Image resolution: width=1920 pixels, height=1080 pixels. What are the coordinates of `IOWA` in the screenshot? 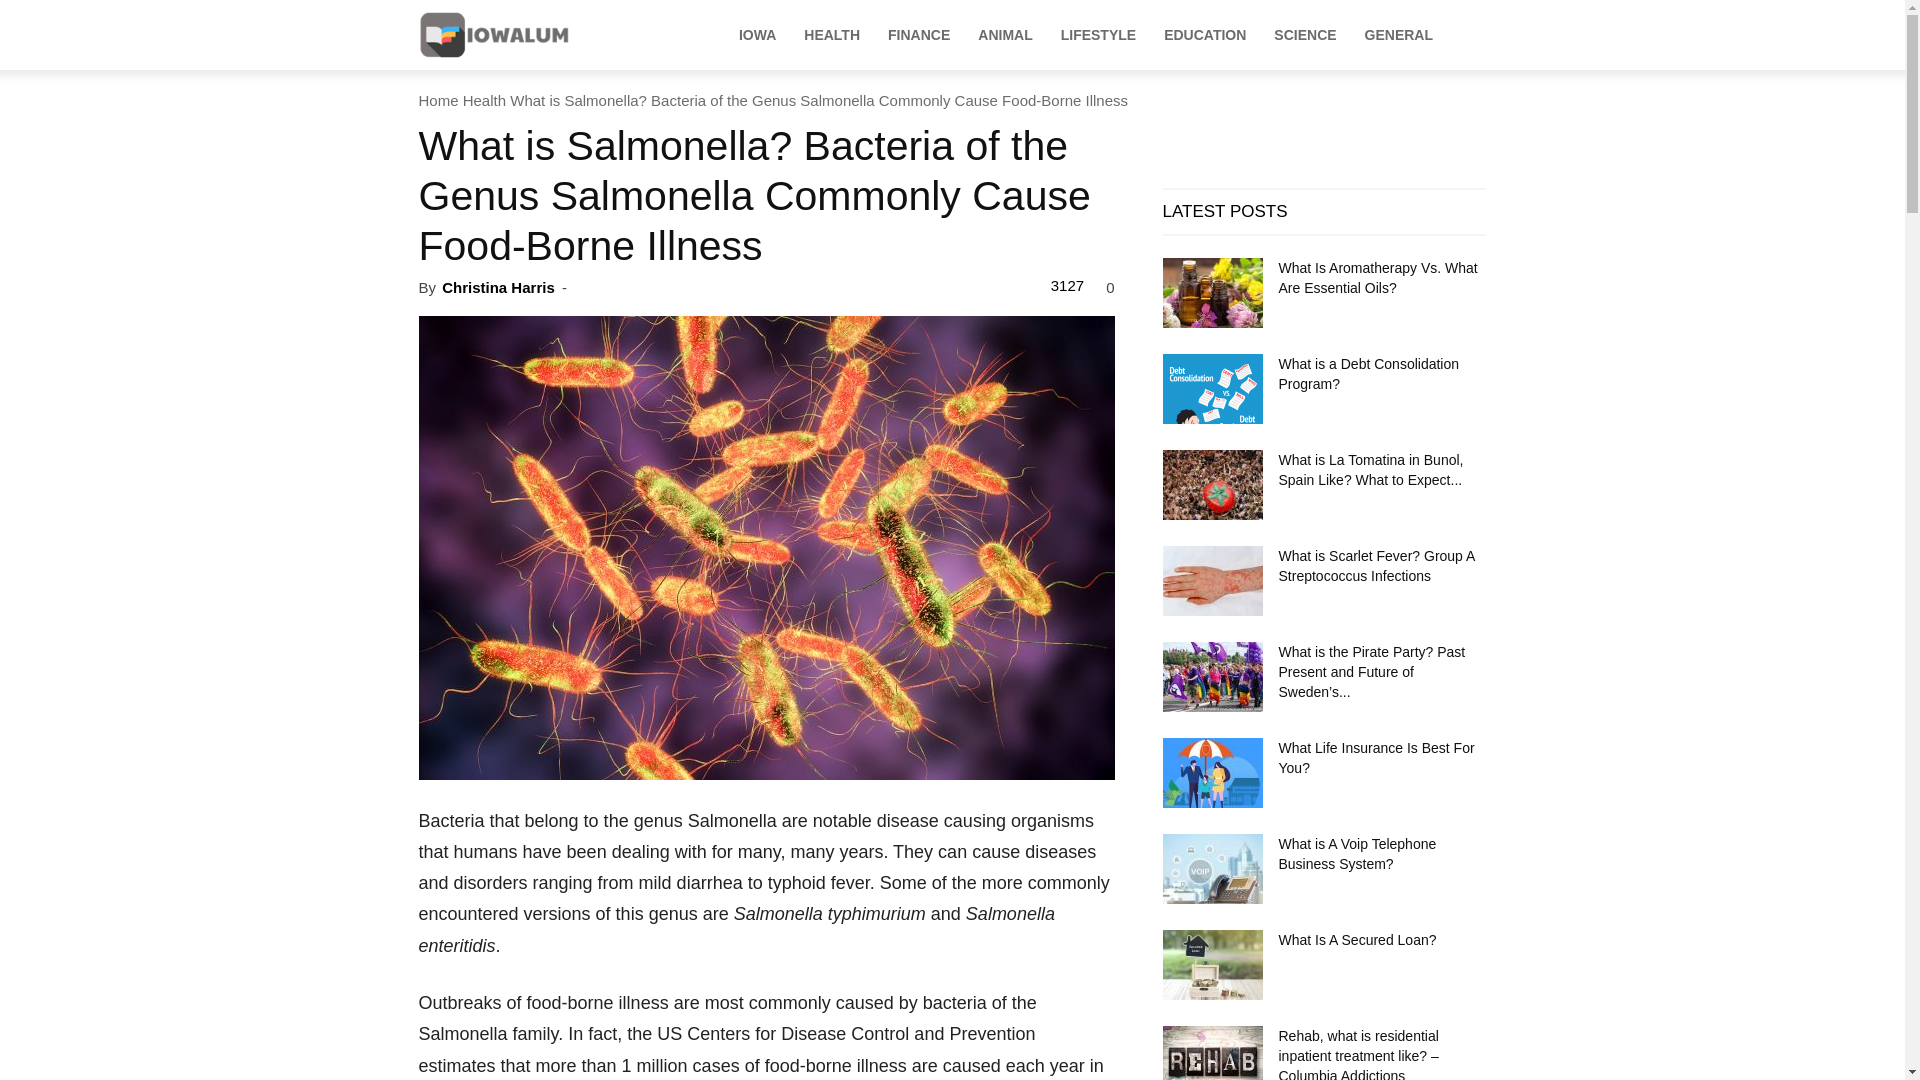 It's located at (757, 34).